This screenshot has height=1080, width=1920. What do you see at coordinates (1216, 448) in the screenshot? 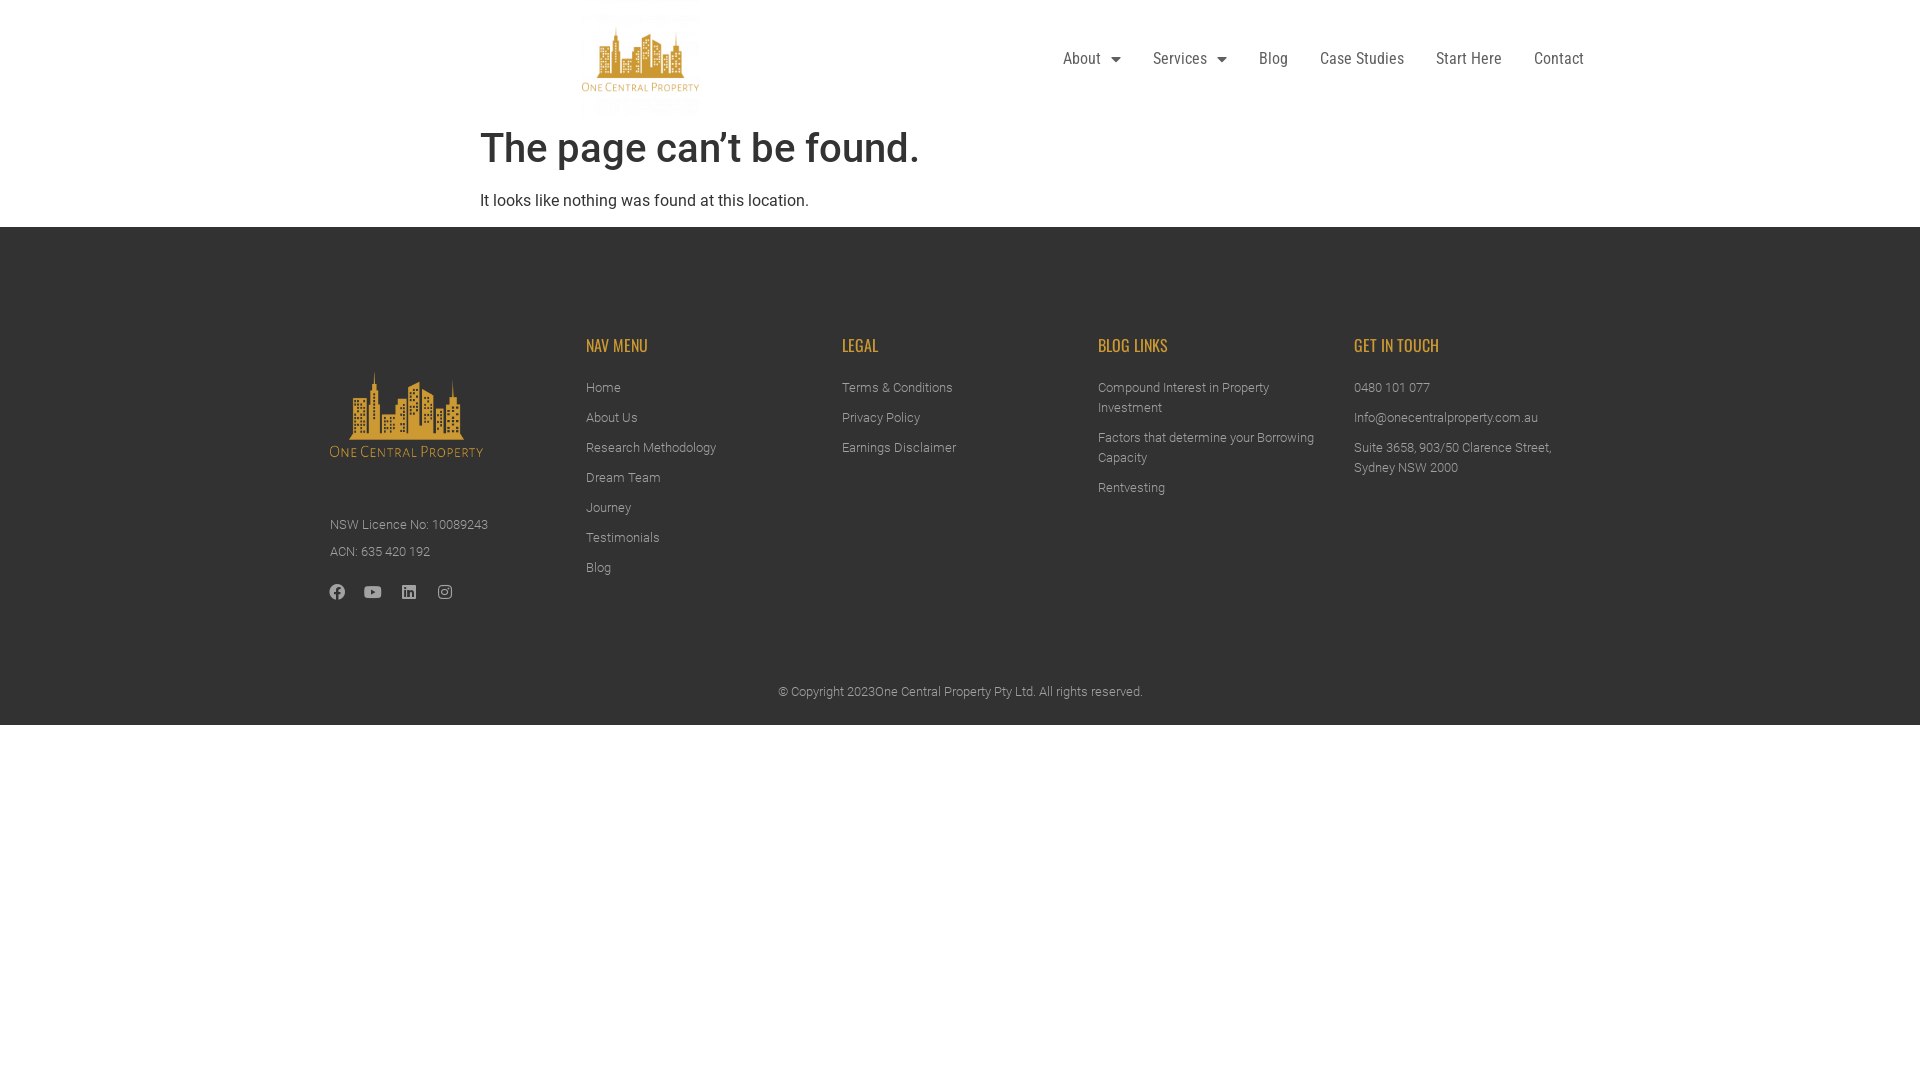
I see `Factors that determine your Borrowing Capacity` at bounding box center [1216, 448].